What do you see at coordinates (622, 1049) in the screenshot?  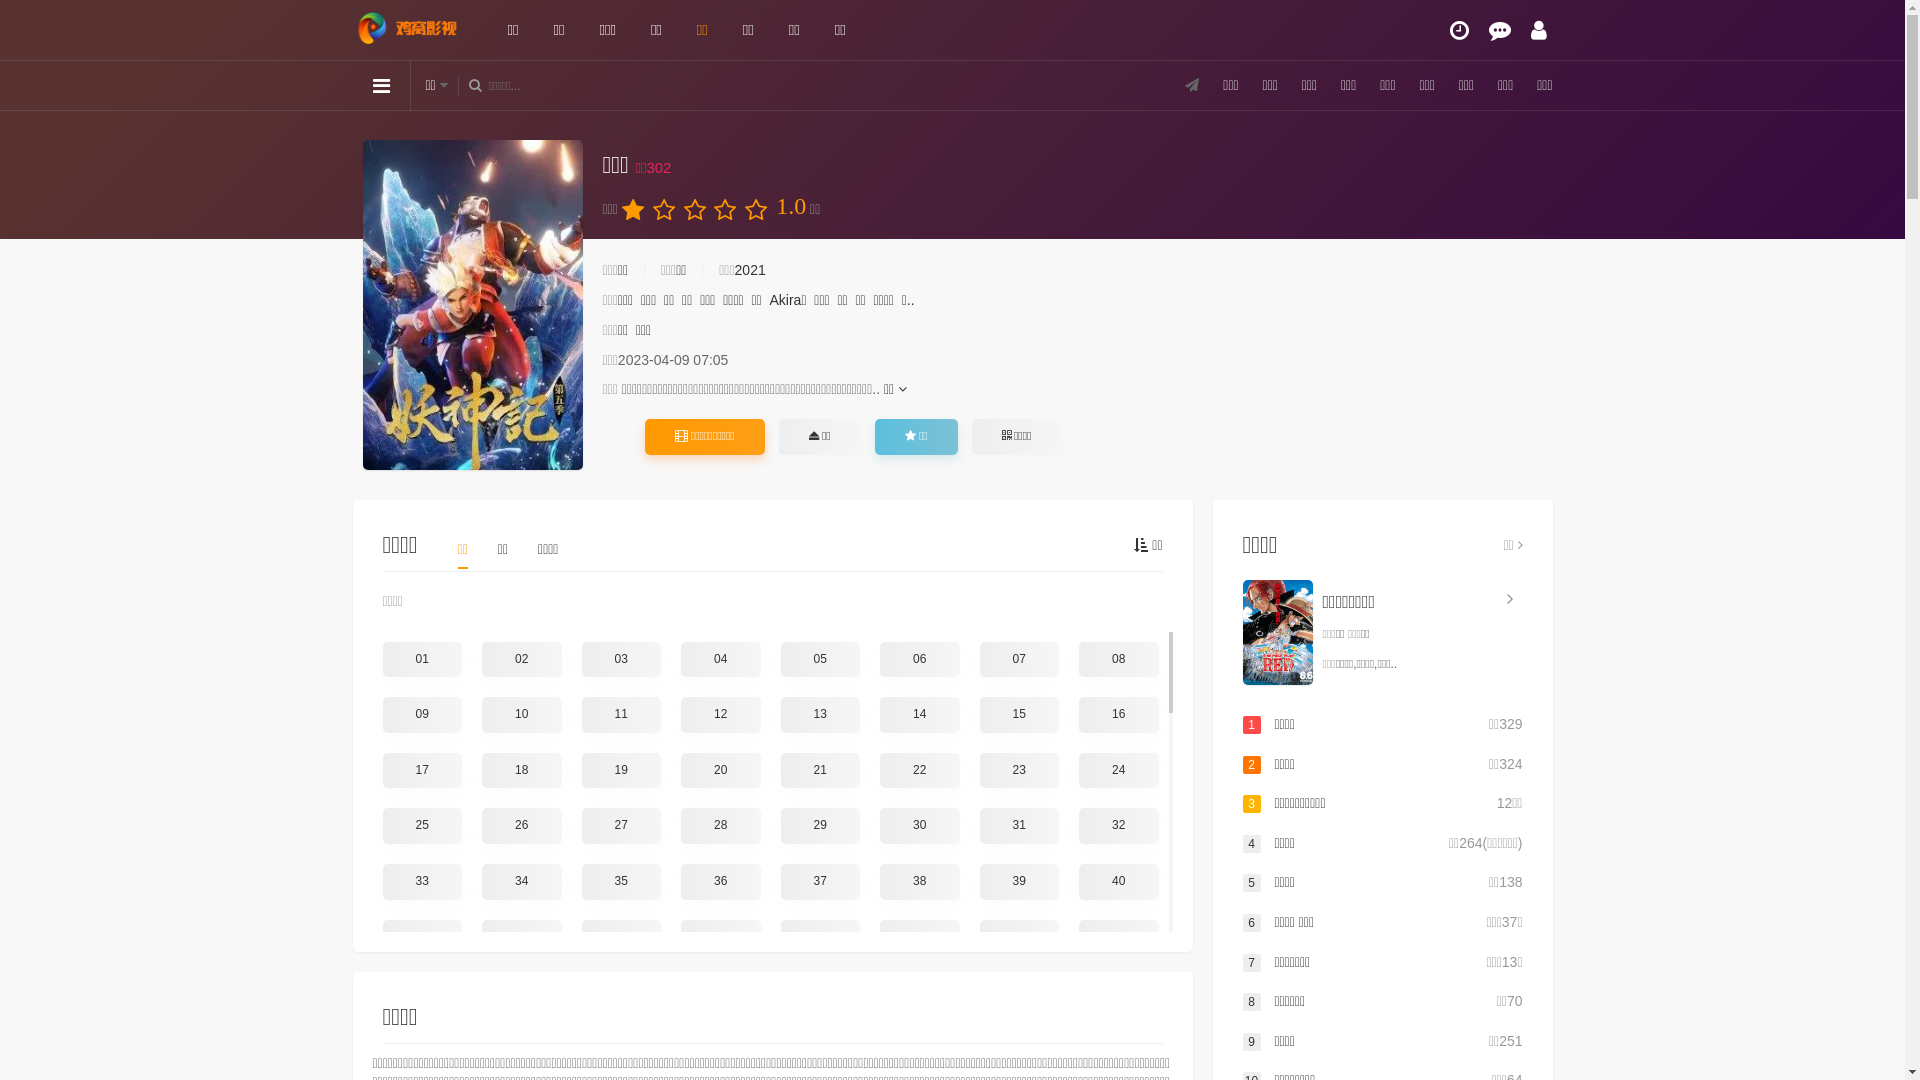 I see `59` at bounding box center [622, 1049].